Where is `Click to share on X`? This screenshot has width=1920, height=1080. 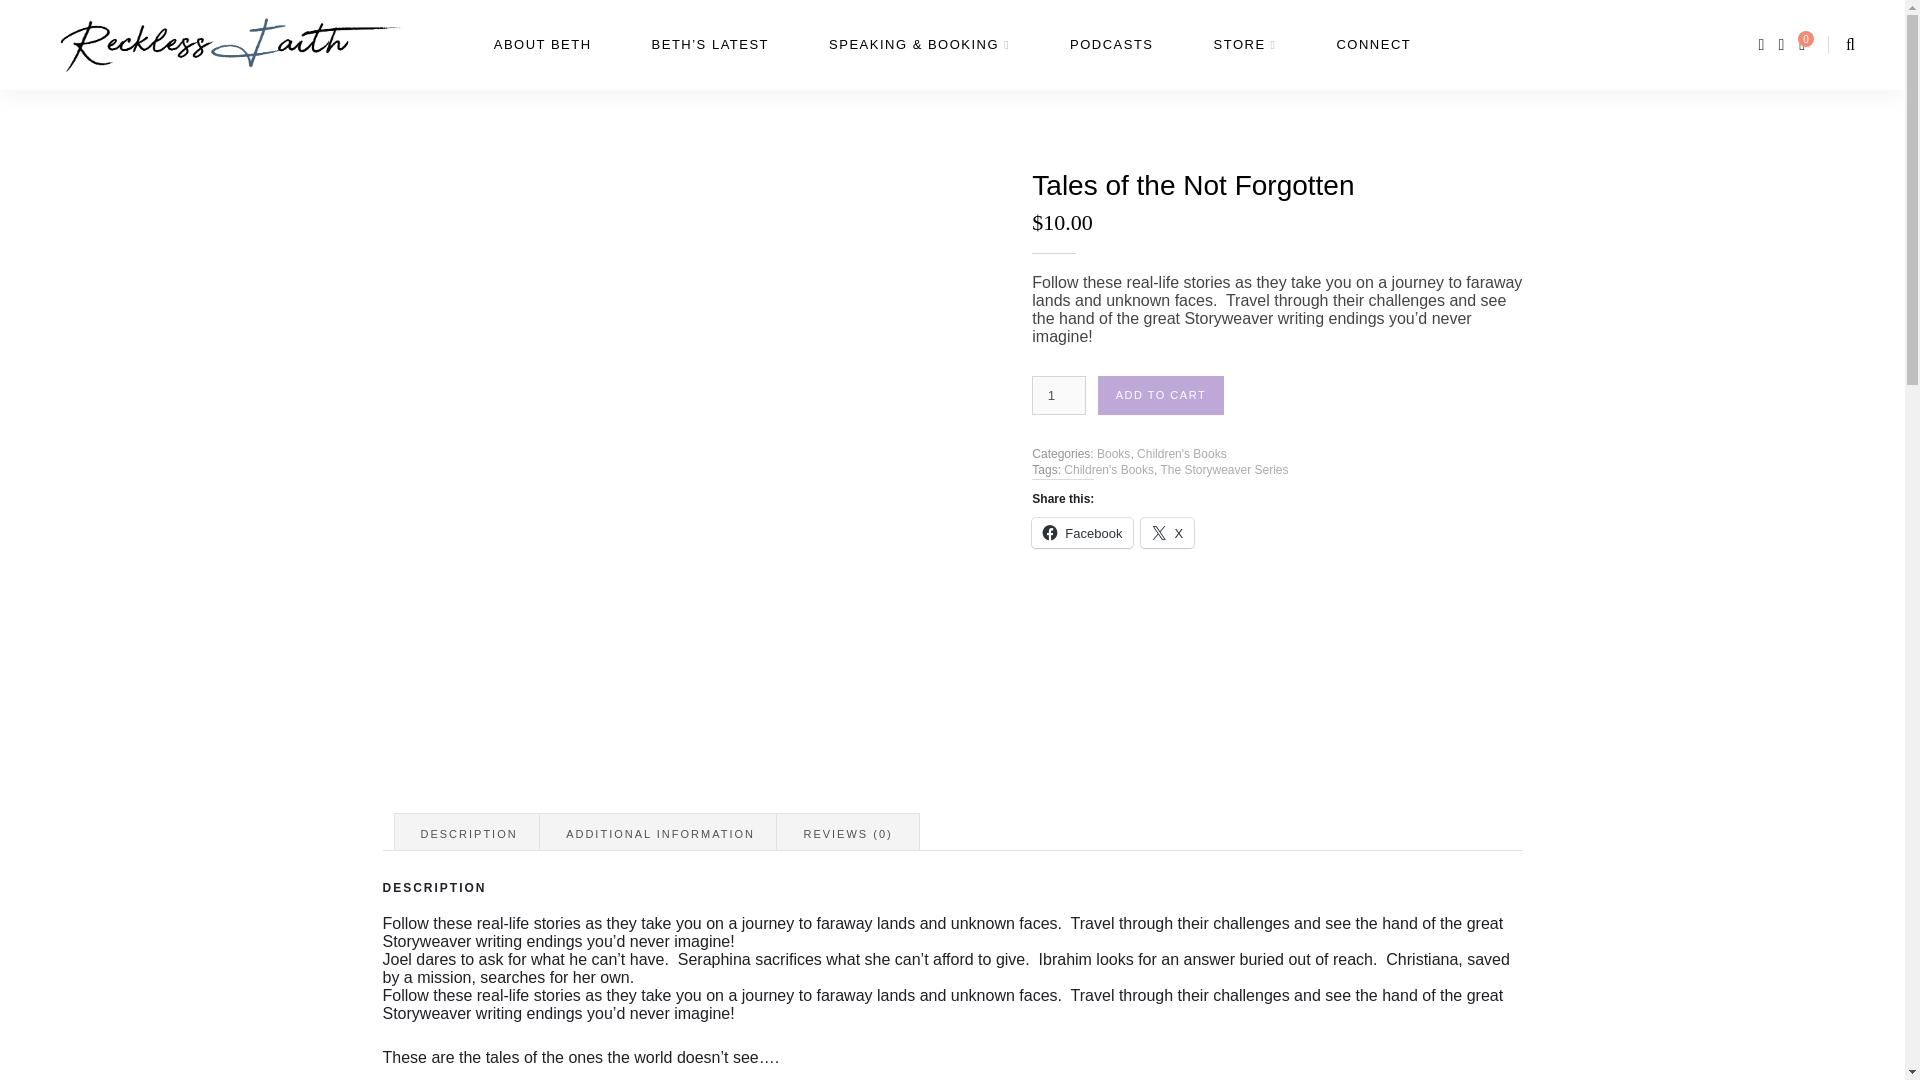 Click to share on X is located at coordinates (1167, 532).